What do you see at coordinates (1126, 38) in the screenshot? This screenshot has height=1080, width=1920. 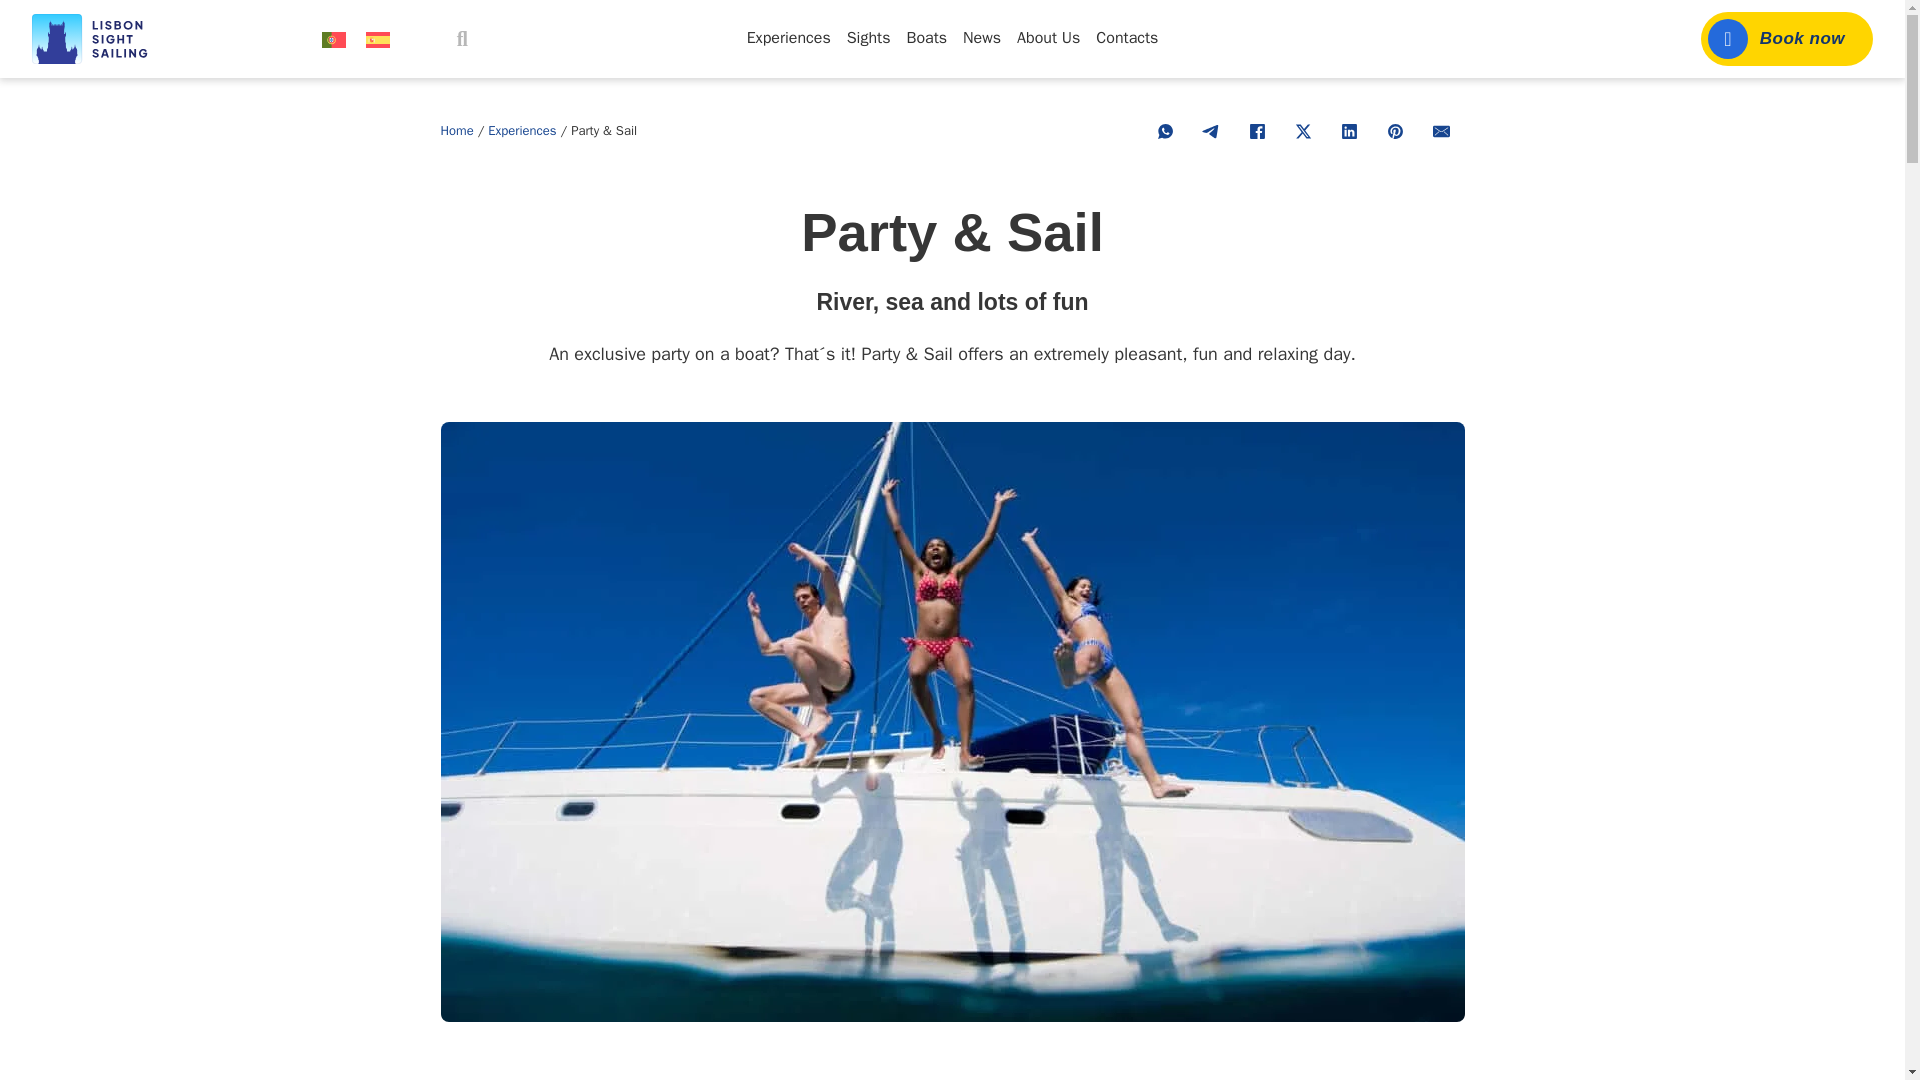 I see `Contacts` at bounding box center [1126, 38].